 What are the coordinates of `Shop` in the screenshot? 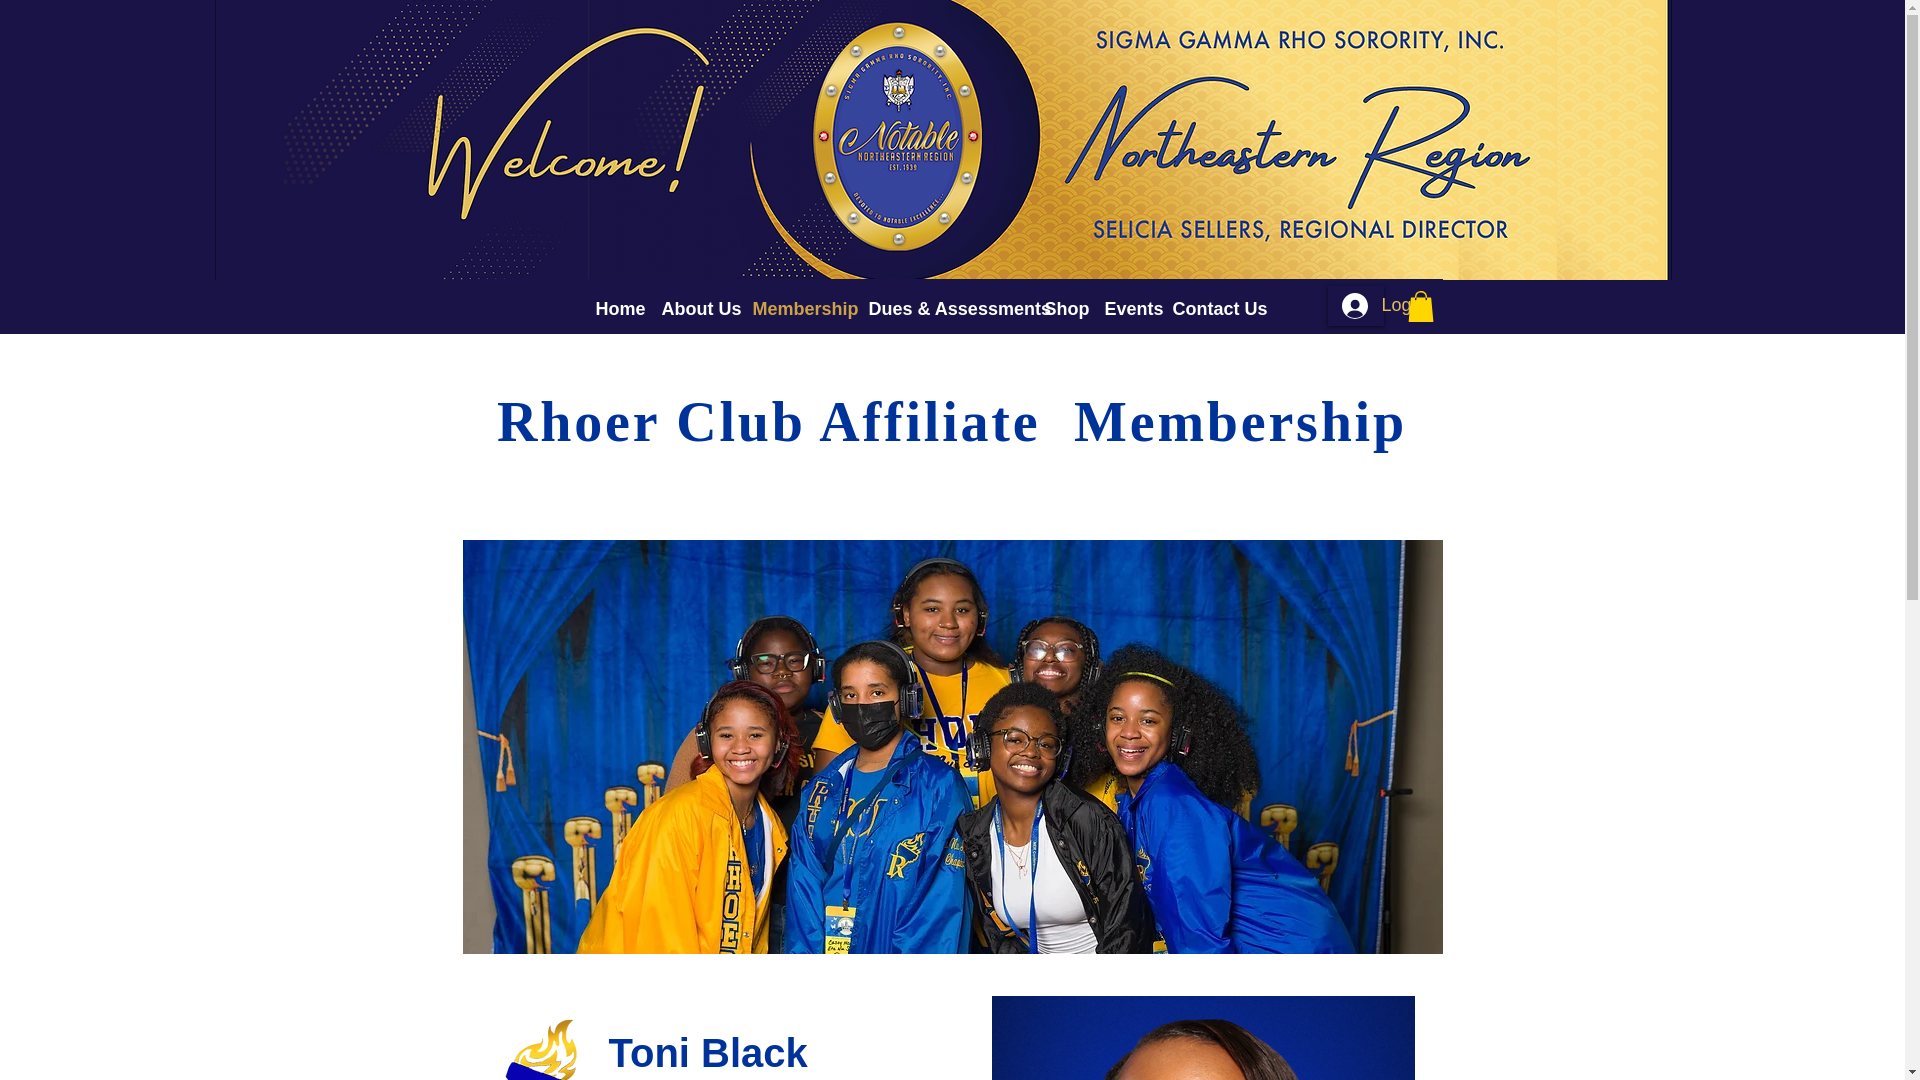 It's located at (1064, 306).